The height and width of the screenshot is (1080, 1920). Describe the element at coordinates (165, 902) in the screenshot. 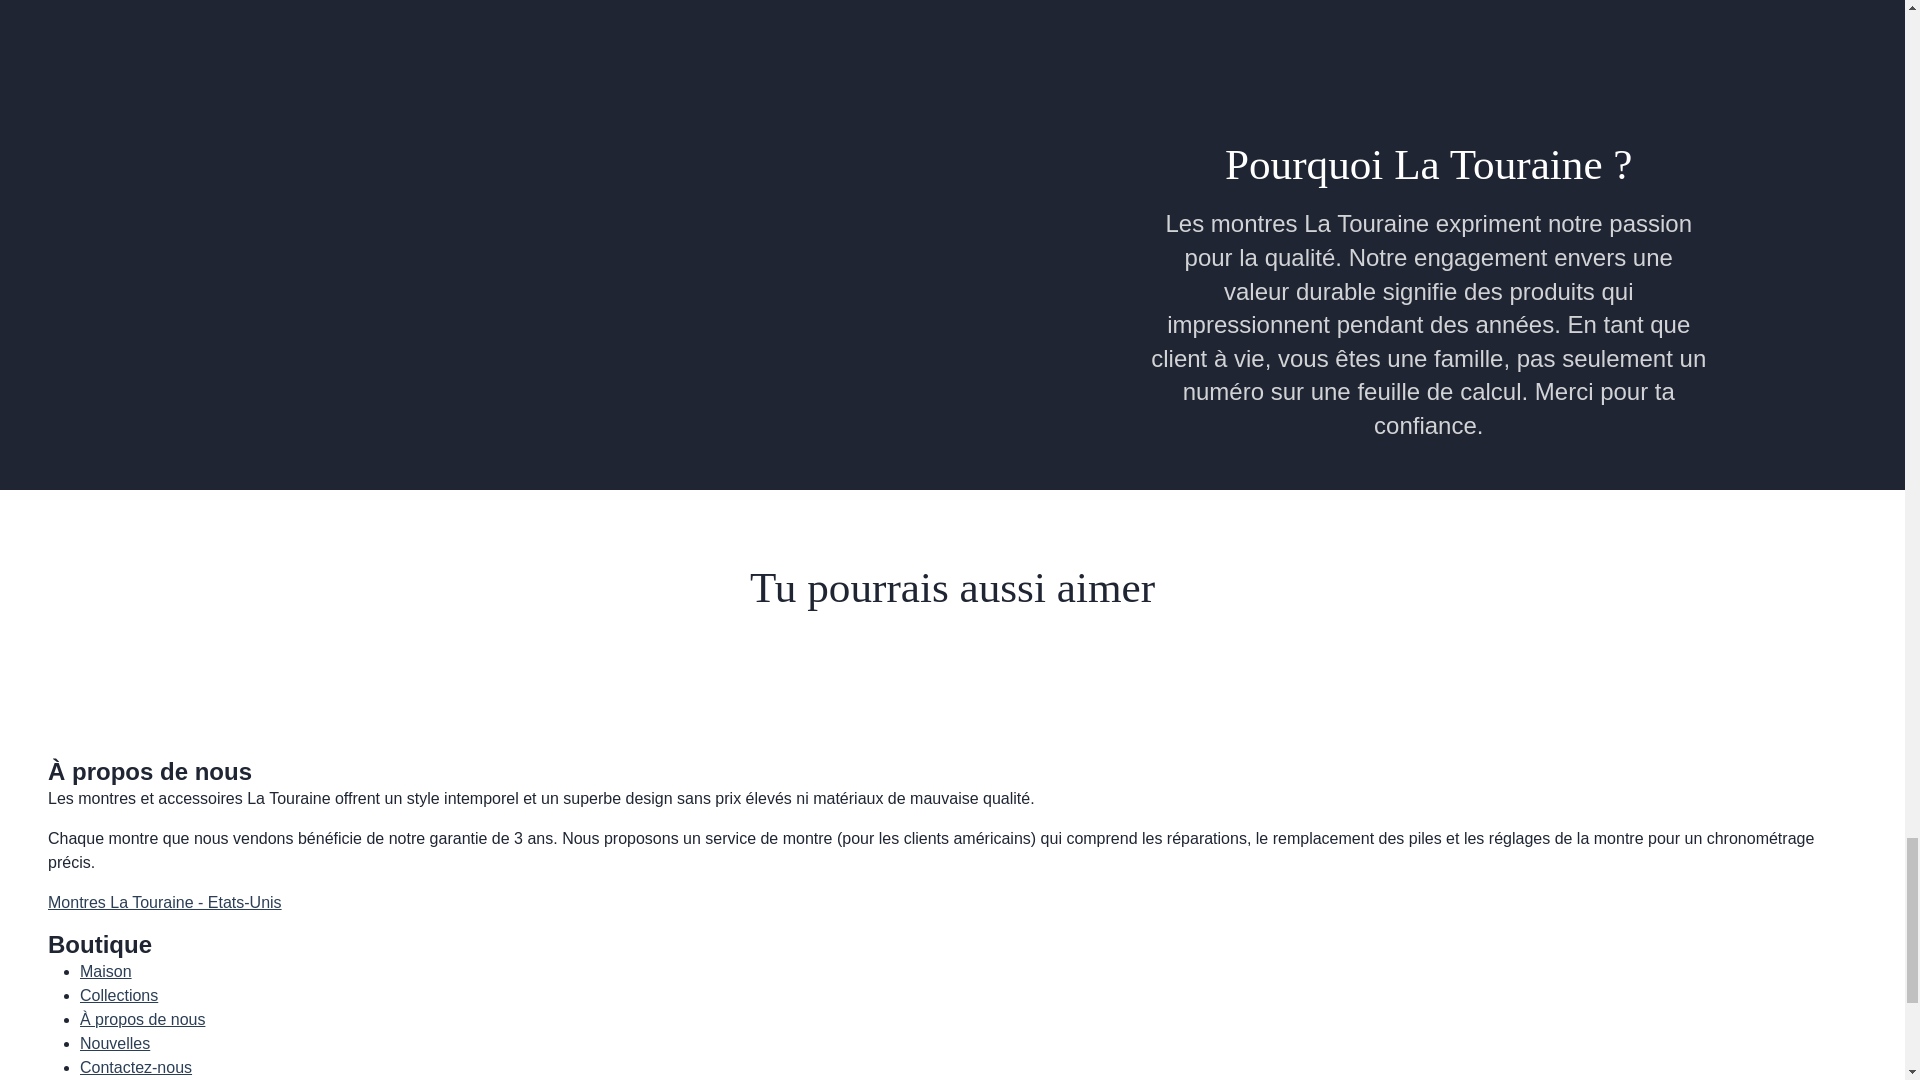

I see `Montres La Touraine - Etats-Unis` at that location.